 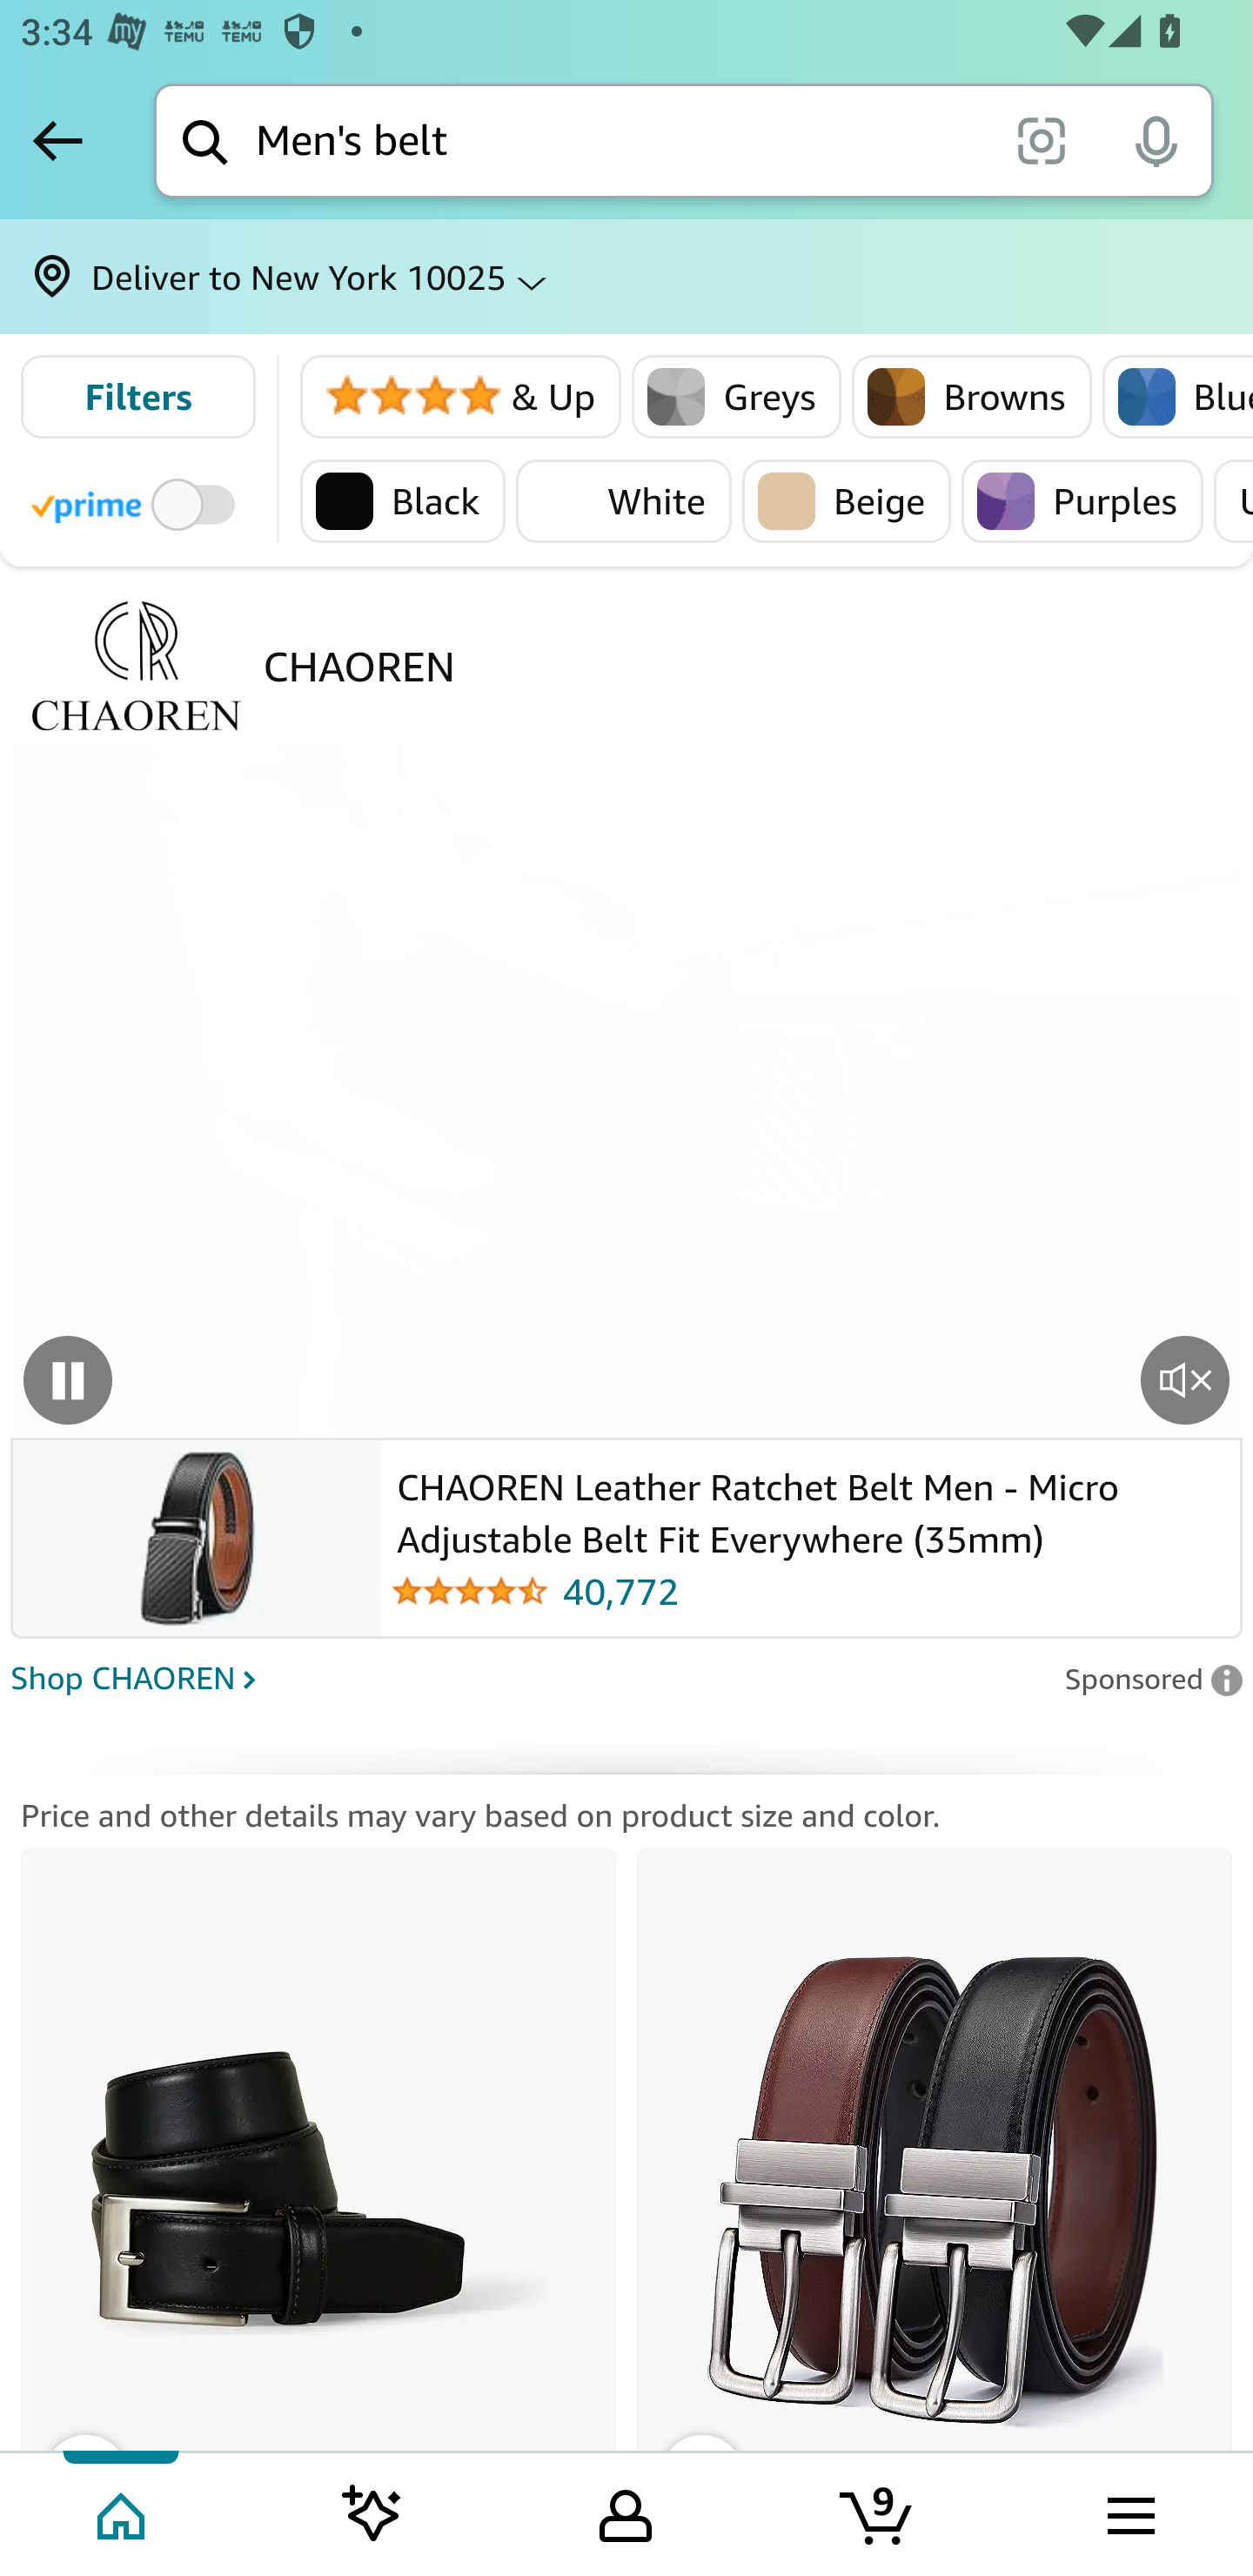 I want to click on CHAOREN, so click(x=358, y=666).